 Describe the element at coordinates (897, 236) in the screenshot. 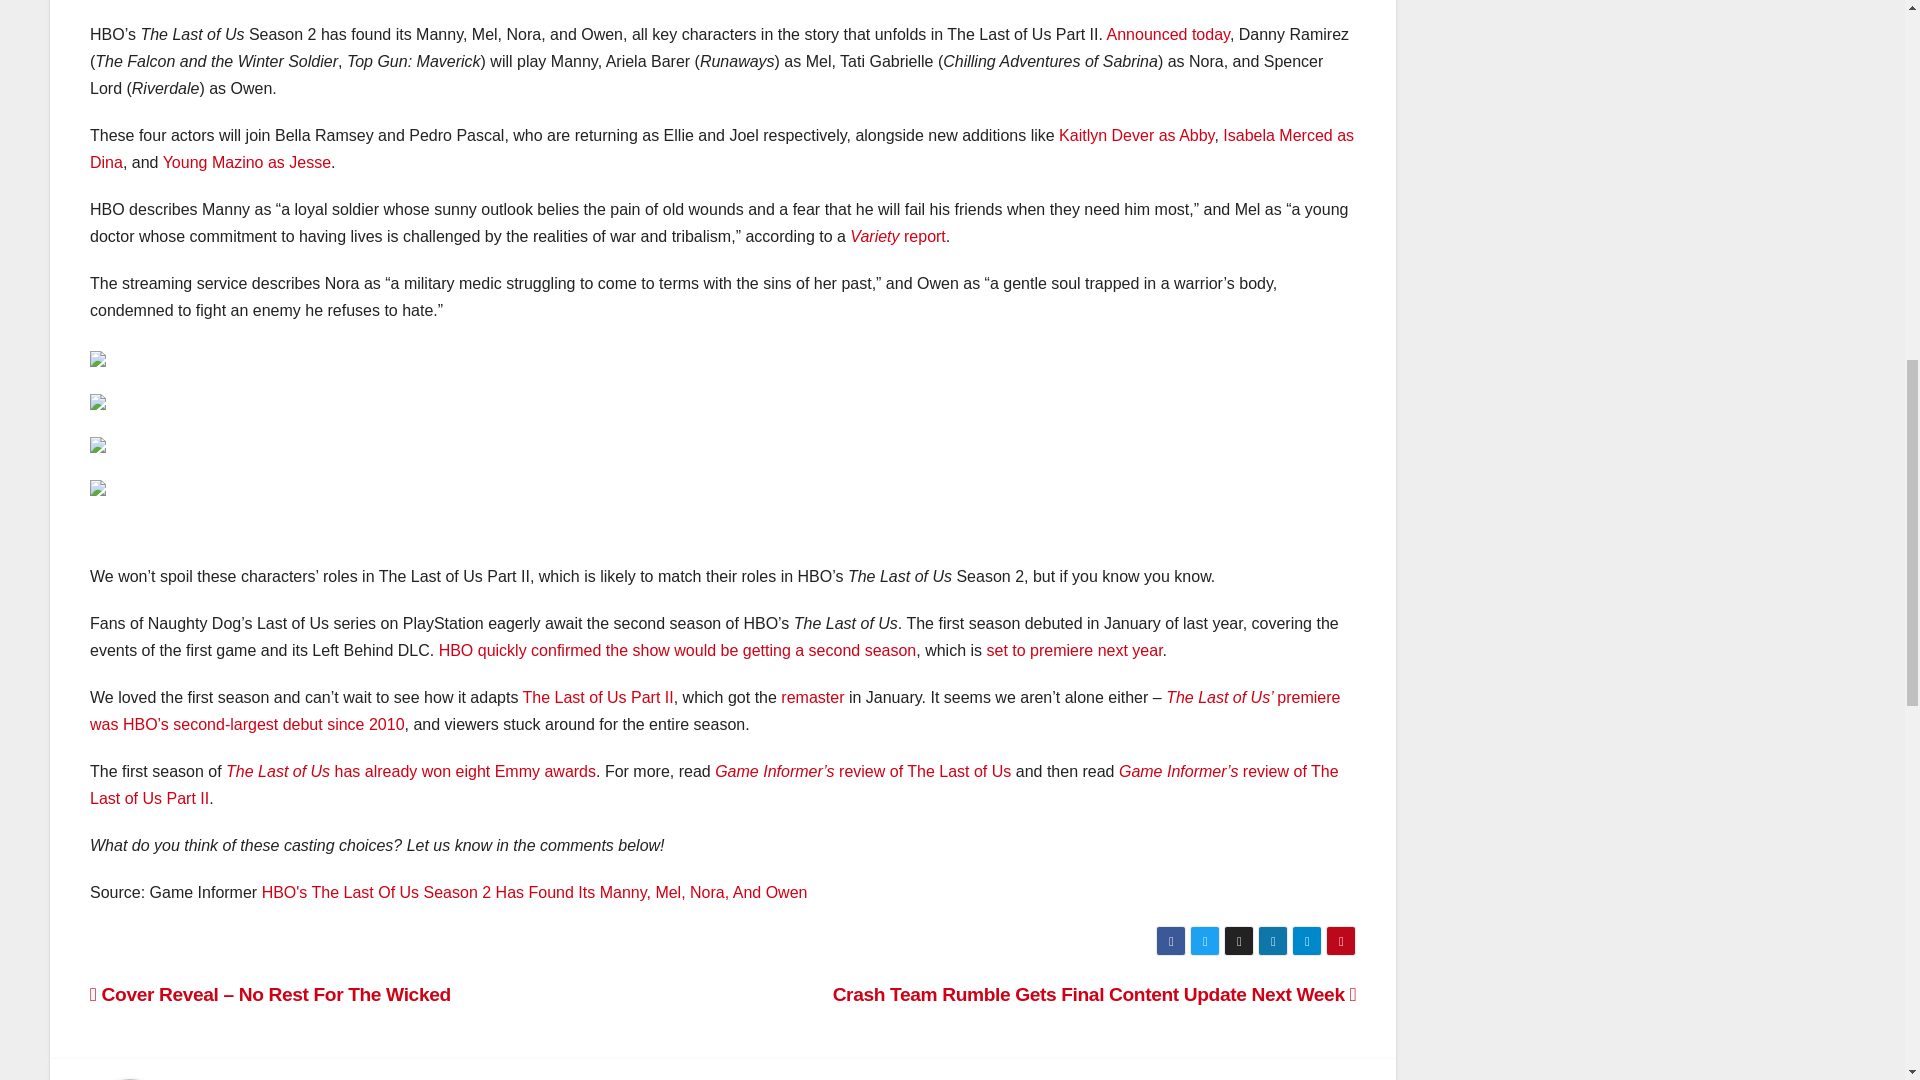

I see `Variety report` at that location.